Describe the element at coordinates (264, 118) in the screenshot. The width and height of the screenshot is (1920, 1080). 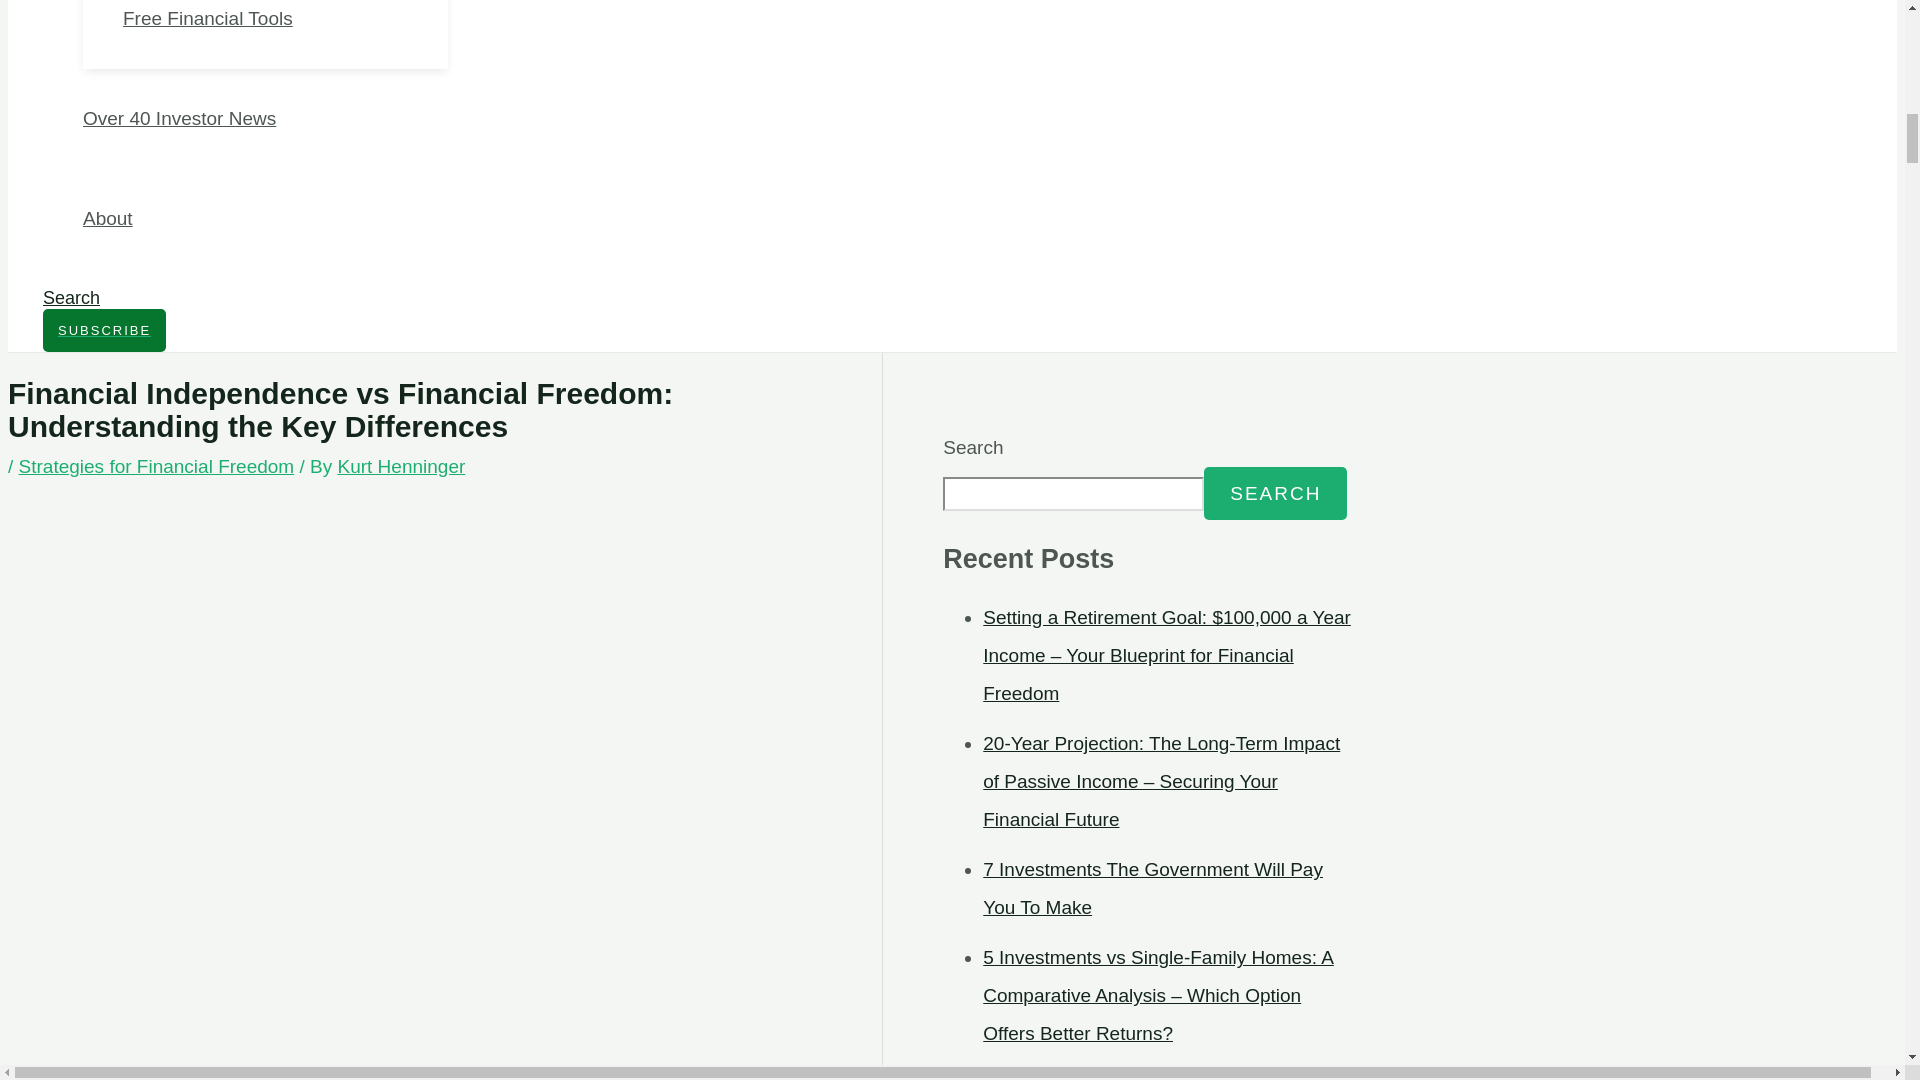
I see `Over 40 Investor News` at that location.